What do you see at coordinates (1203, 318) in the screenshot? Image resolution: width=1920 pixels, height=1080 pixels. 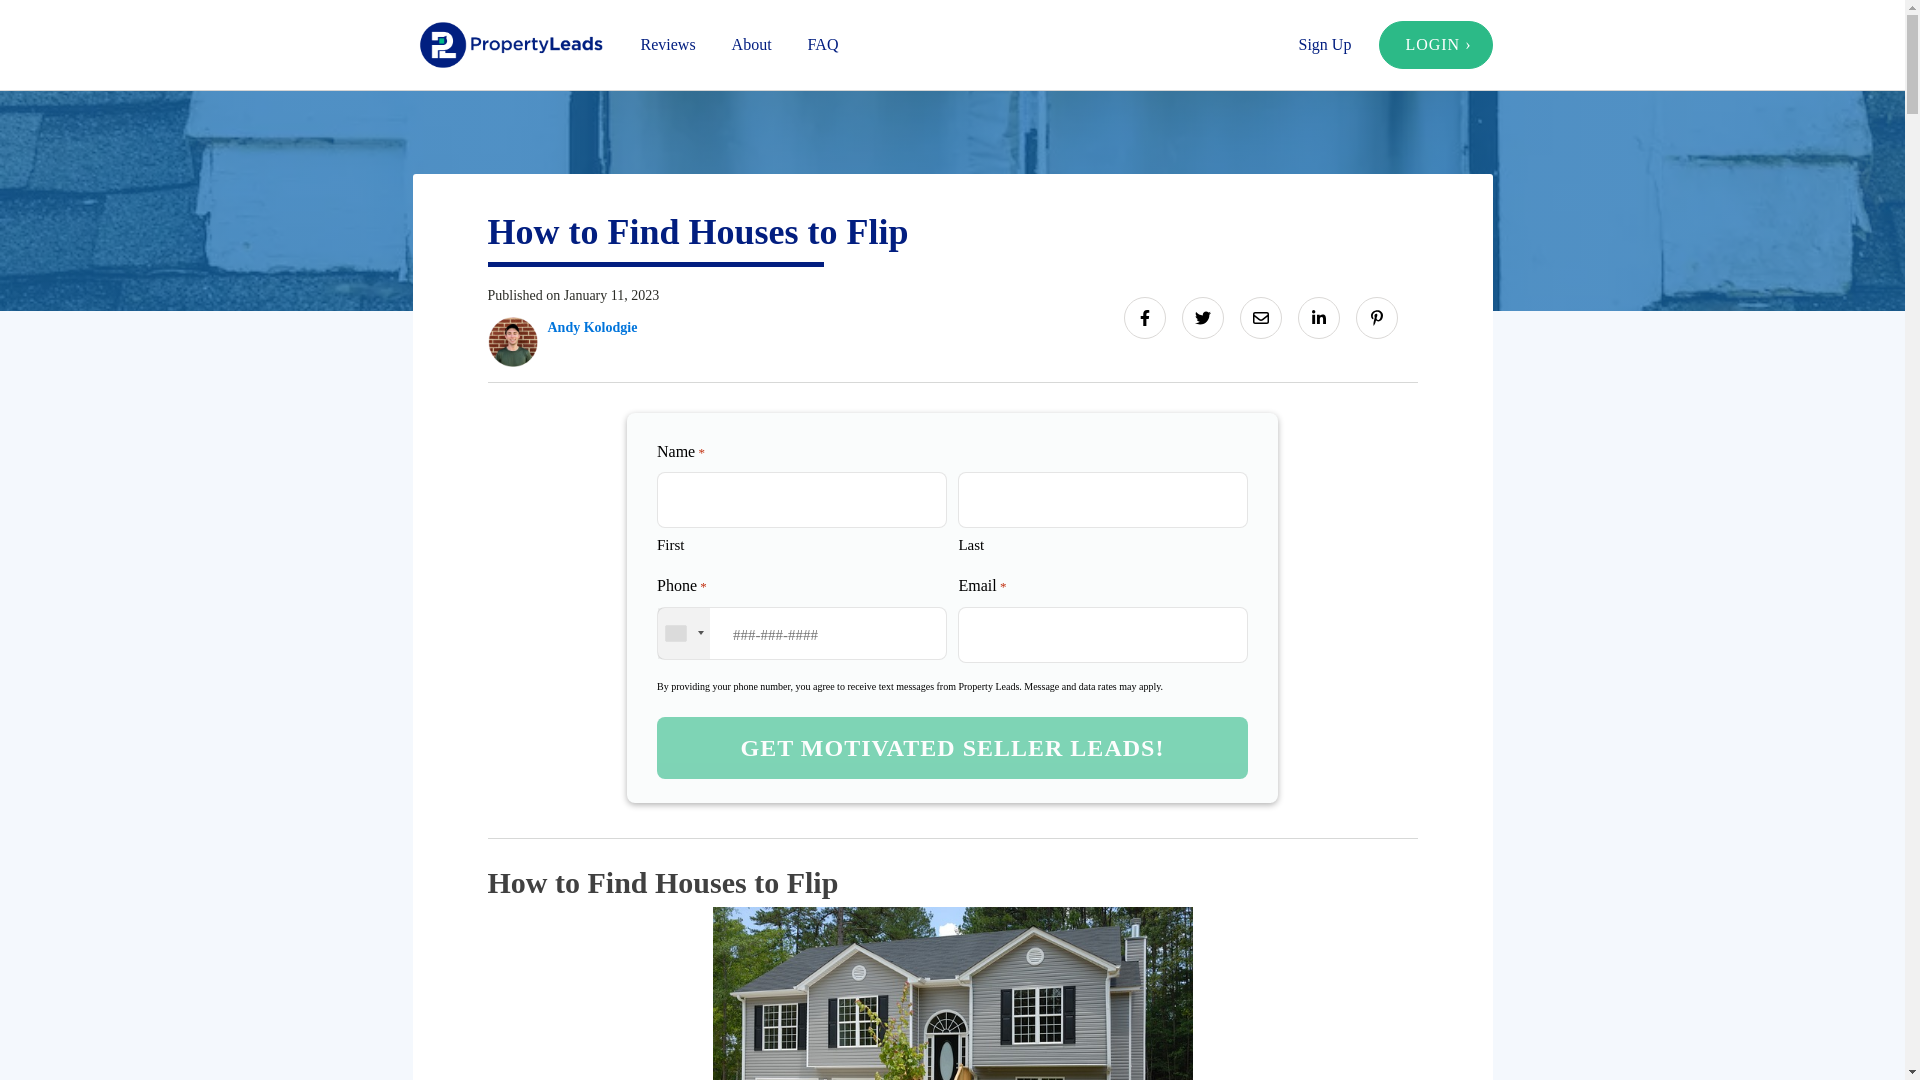 I see `Share on Twitter` at bounding box center [1203, 318].